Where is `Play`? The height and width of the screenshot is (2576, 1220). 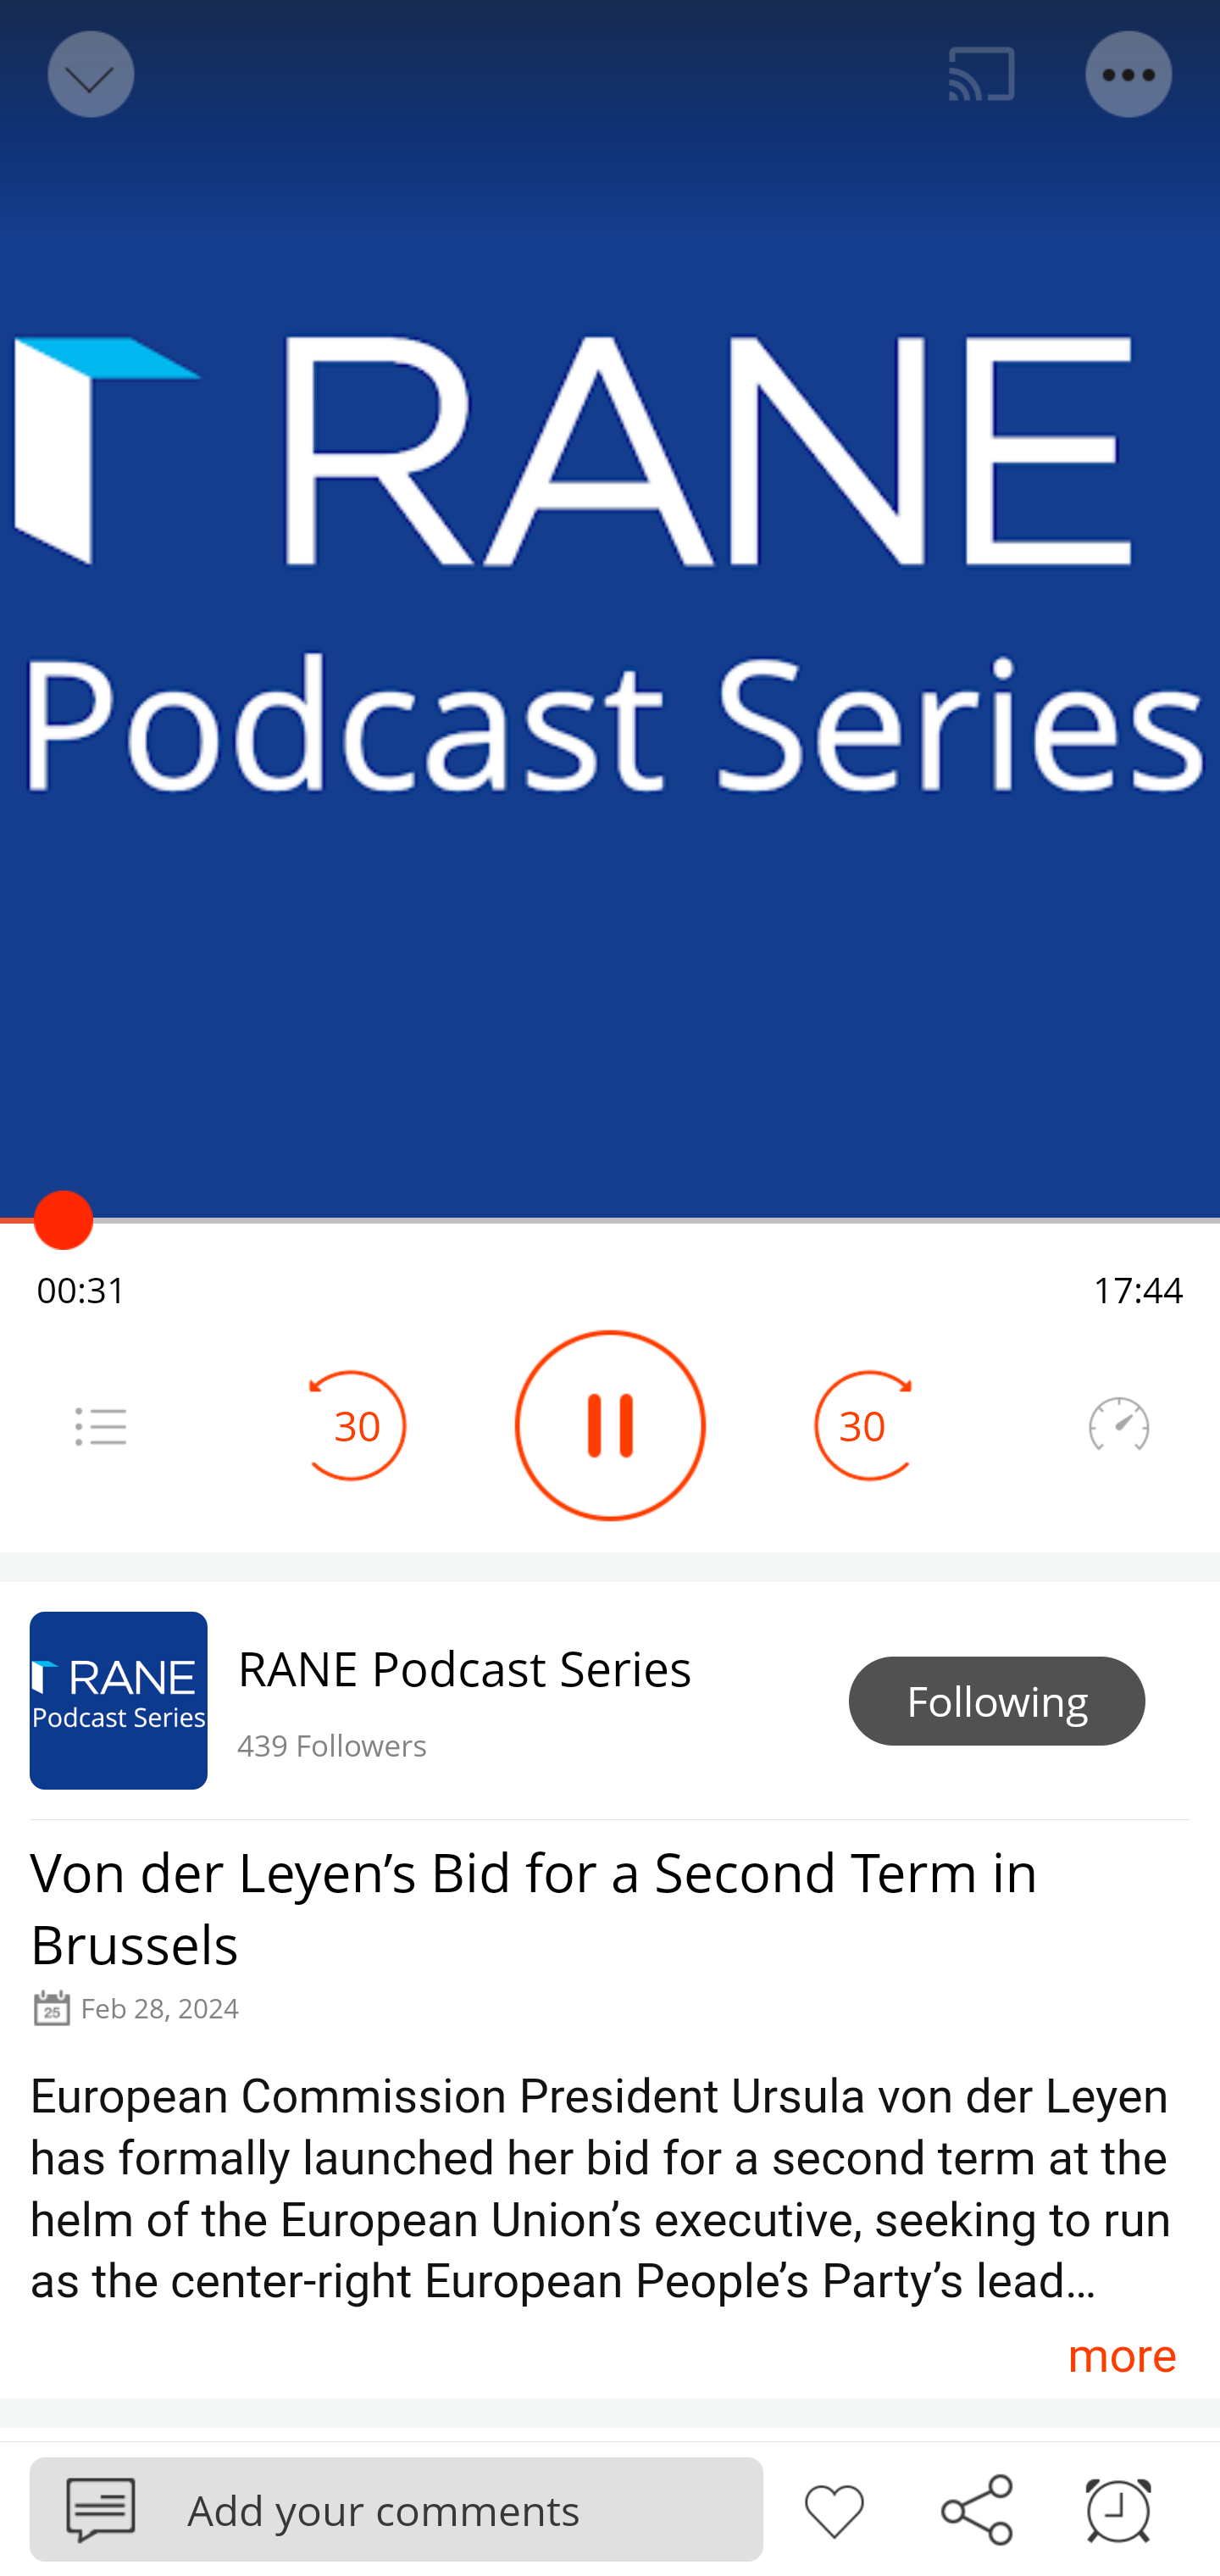 Play is located at coordinates (610, 1425).